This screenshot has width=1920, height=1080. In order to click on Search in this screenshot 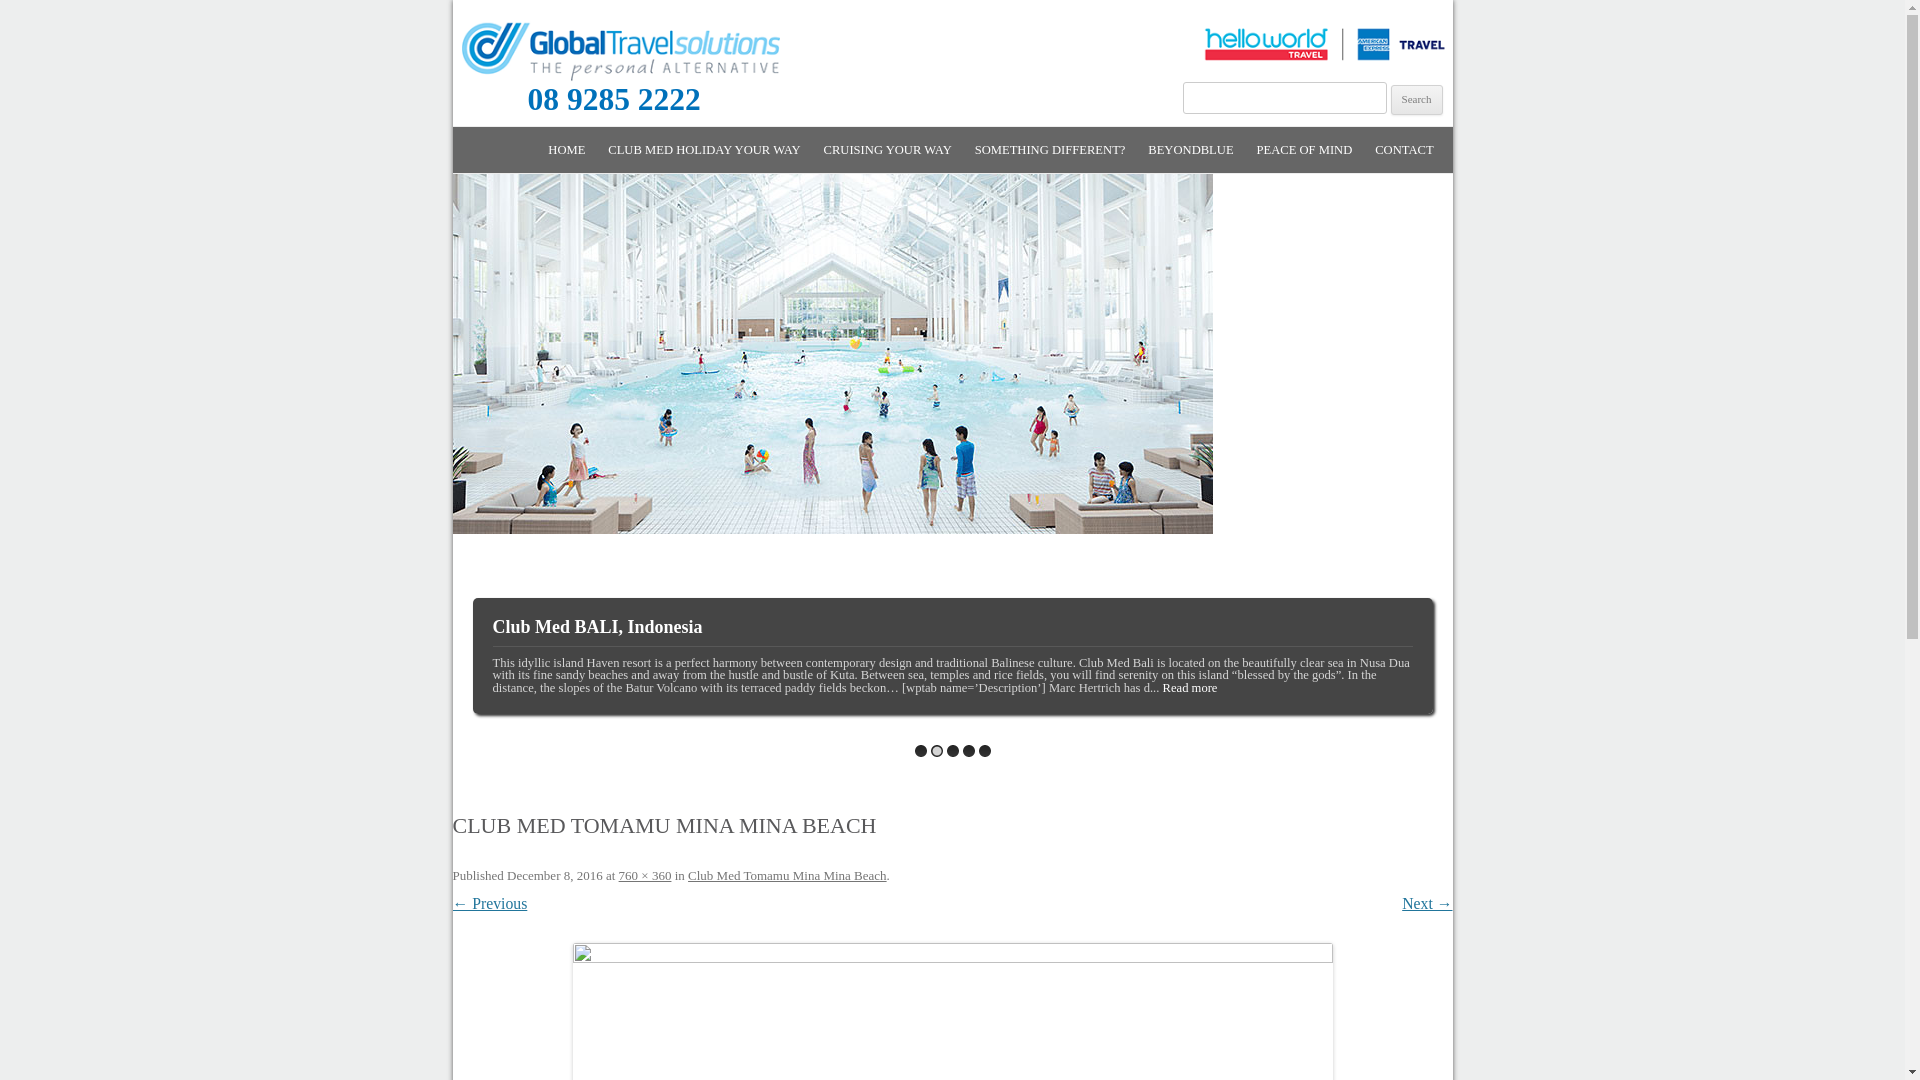, I will do `click(1417, 100)`.